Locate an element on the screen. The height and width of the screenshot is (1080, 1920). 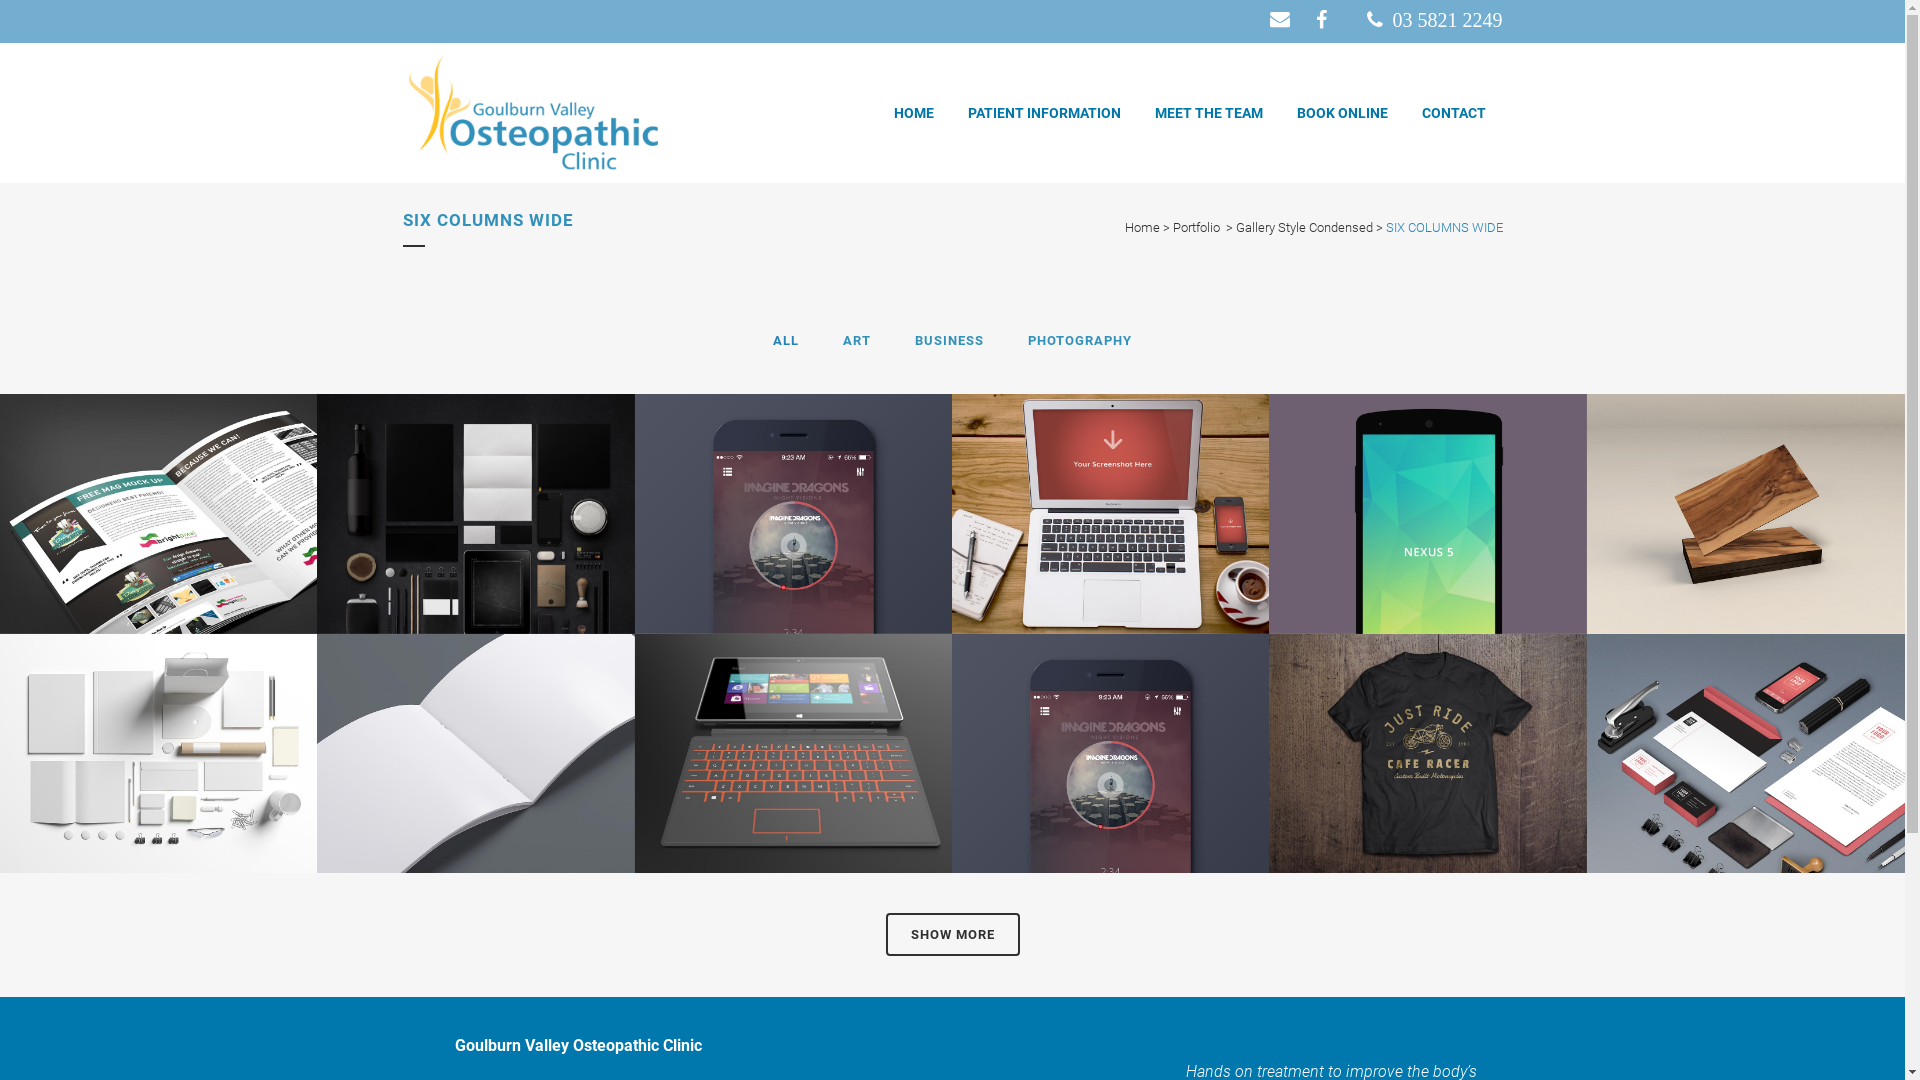
HOME is located at coordinates (913, 113).